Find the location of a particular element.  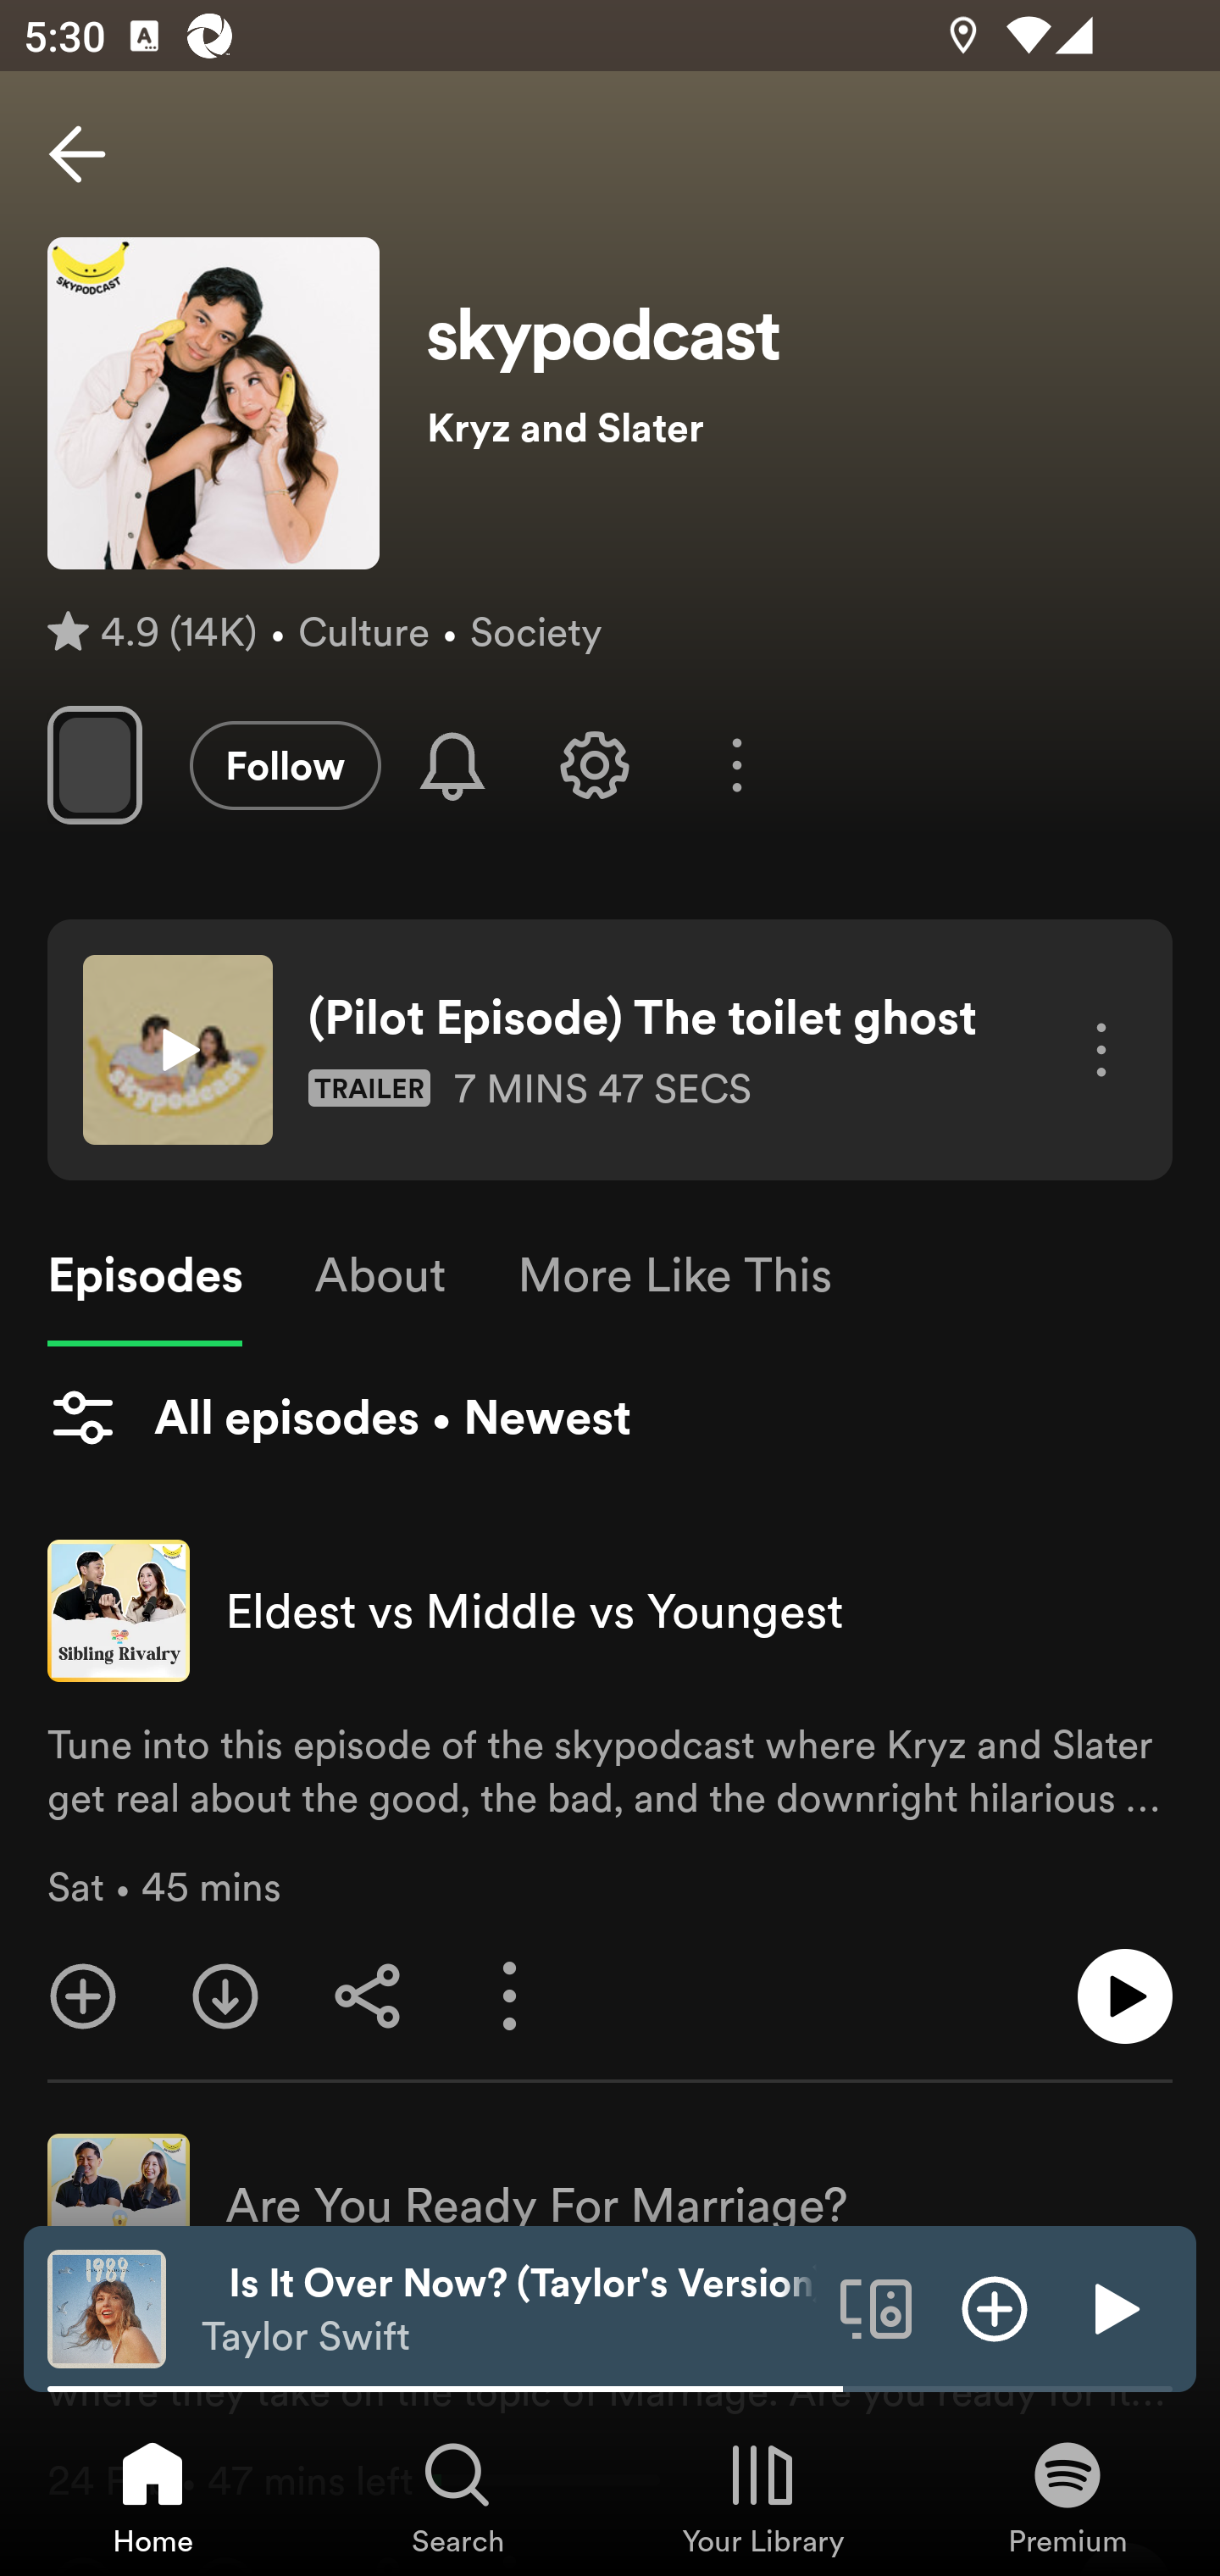

Back is located at coordinates (77, 154).